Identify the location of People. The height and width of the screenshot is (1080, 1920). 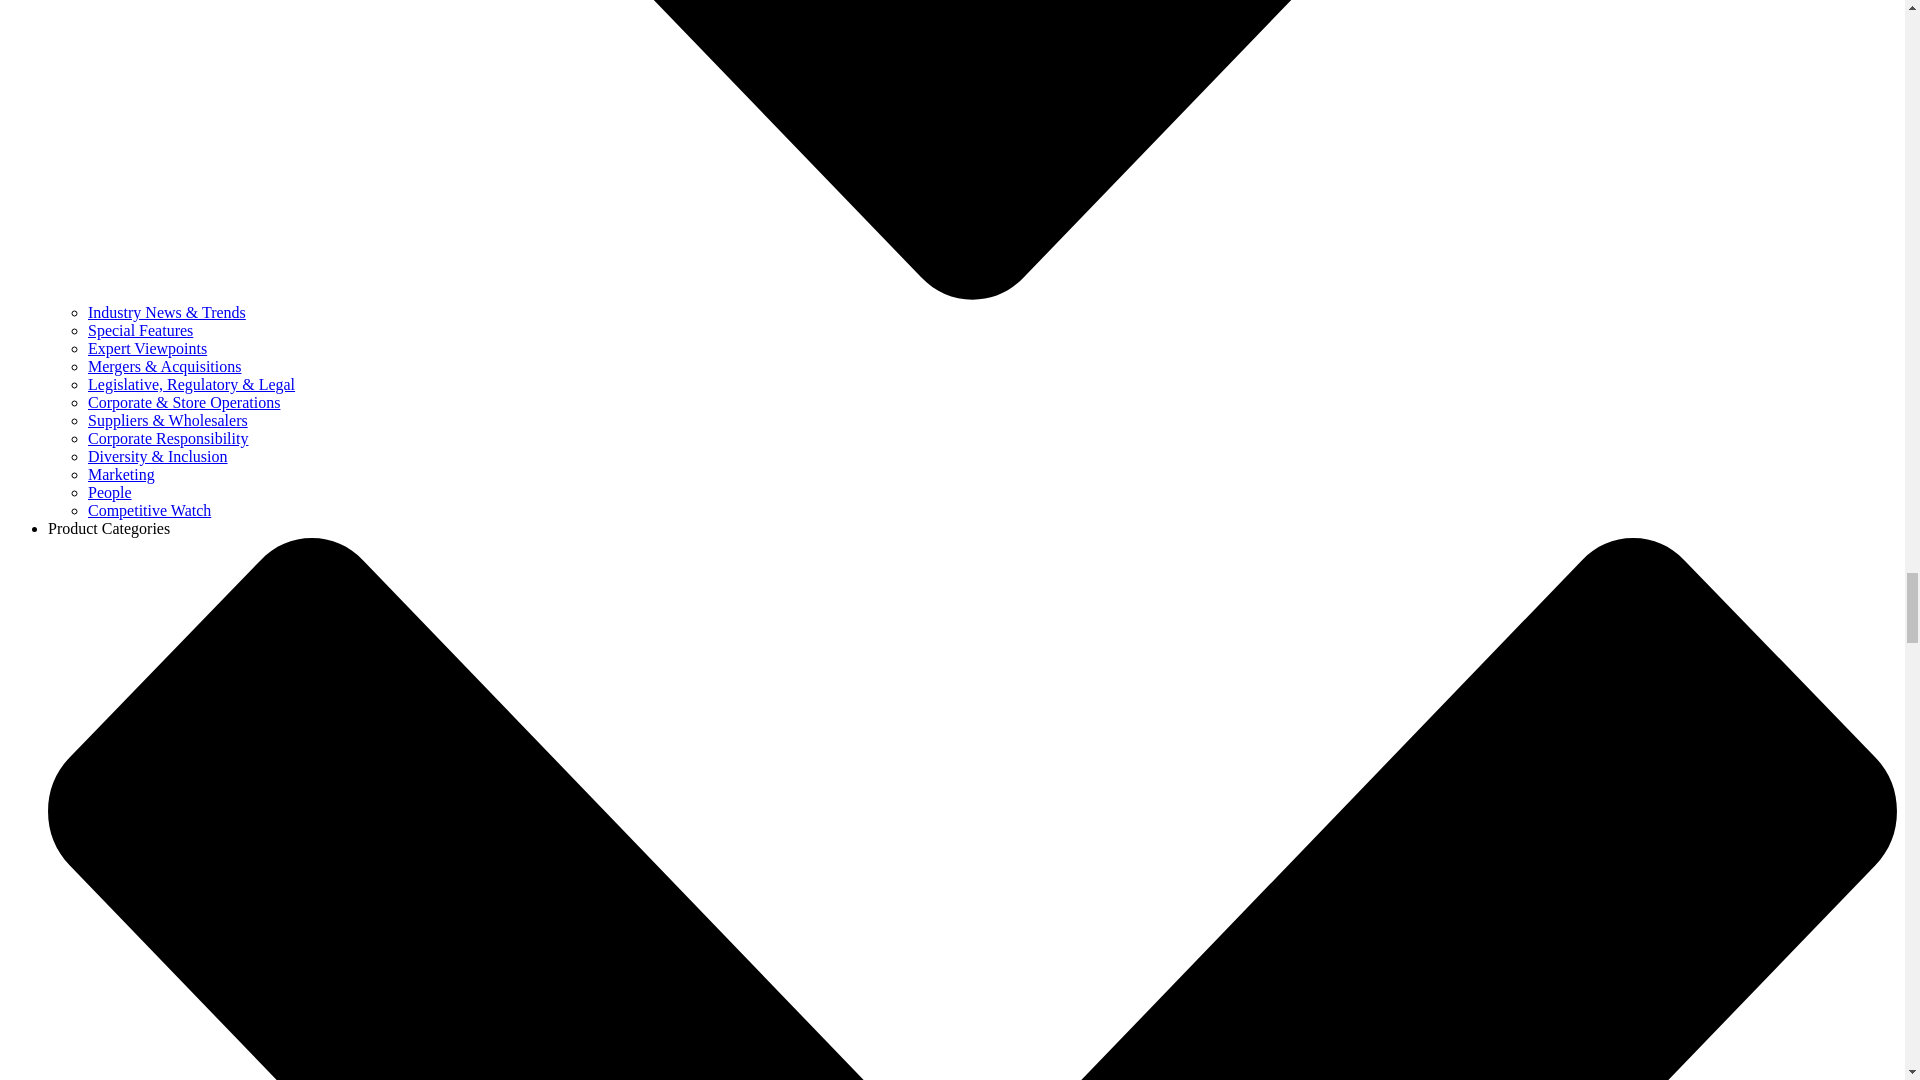
(110, 492).